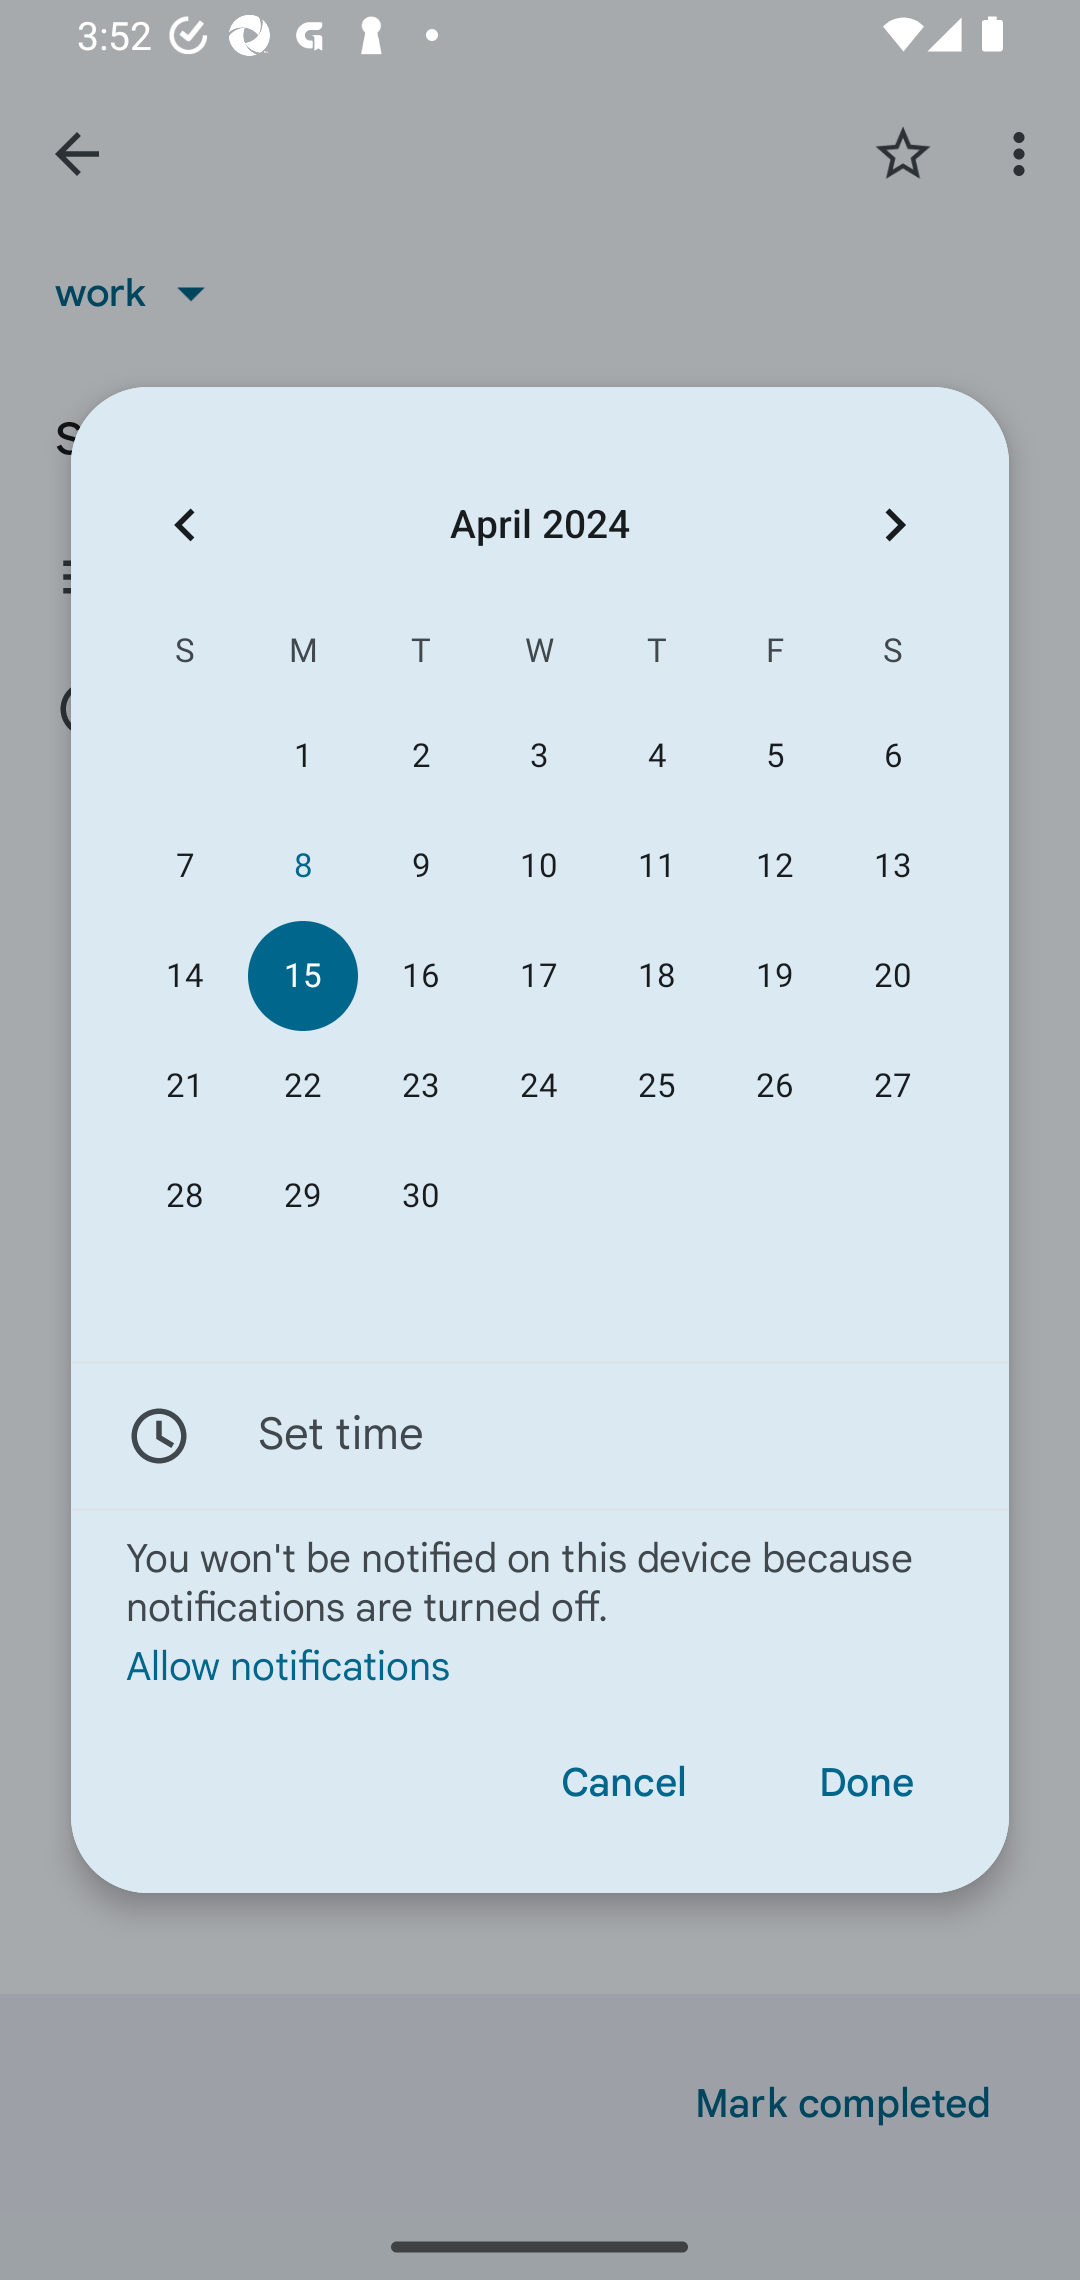  What do you see at coordinates (302, 1085) in the screenshot?
I see `22 22 April 2024` at bounding box center [302, 1085].